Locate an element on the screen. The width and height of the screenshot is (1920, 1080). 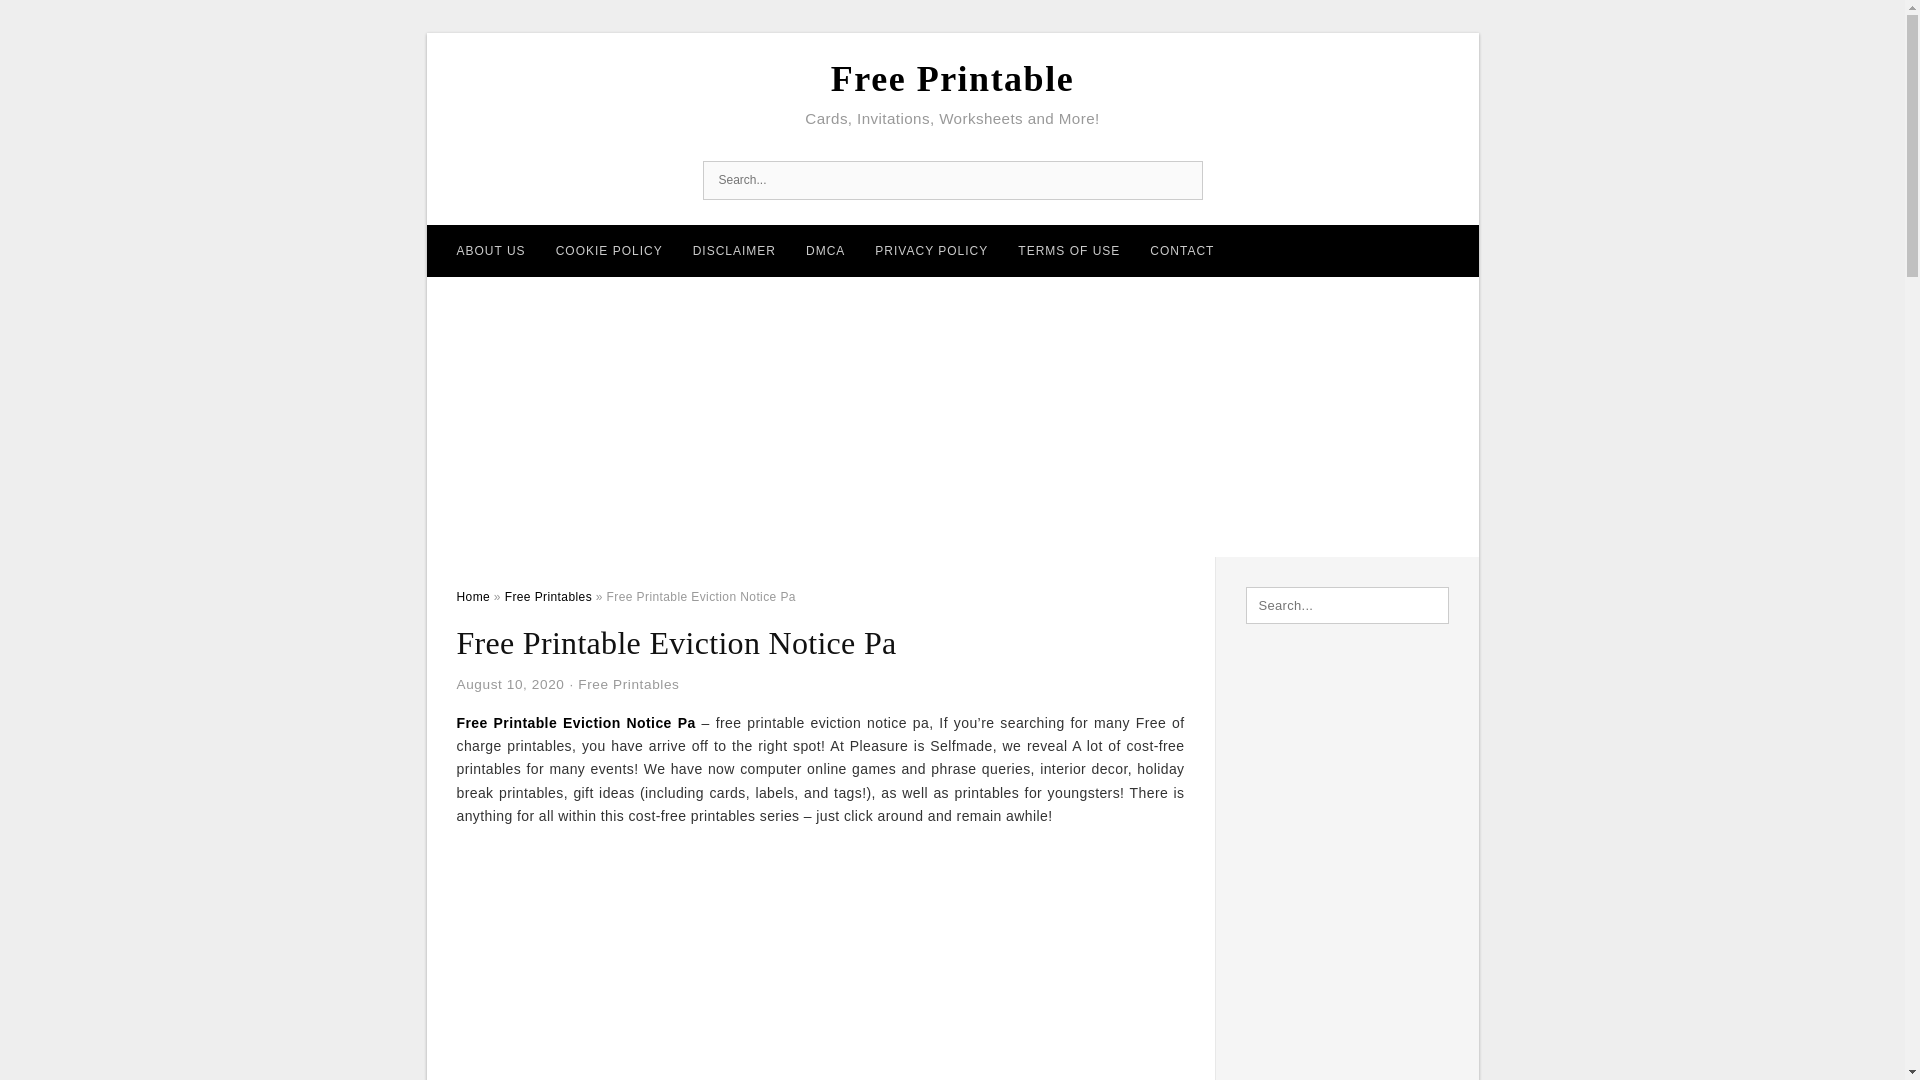
CONTACT is located at coordinates (1181, 250).